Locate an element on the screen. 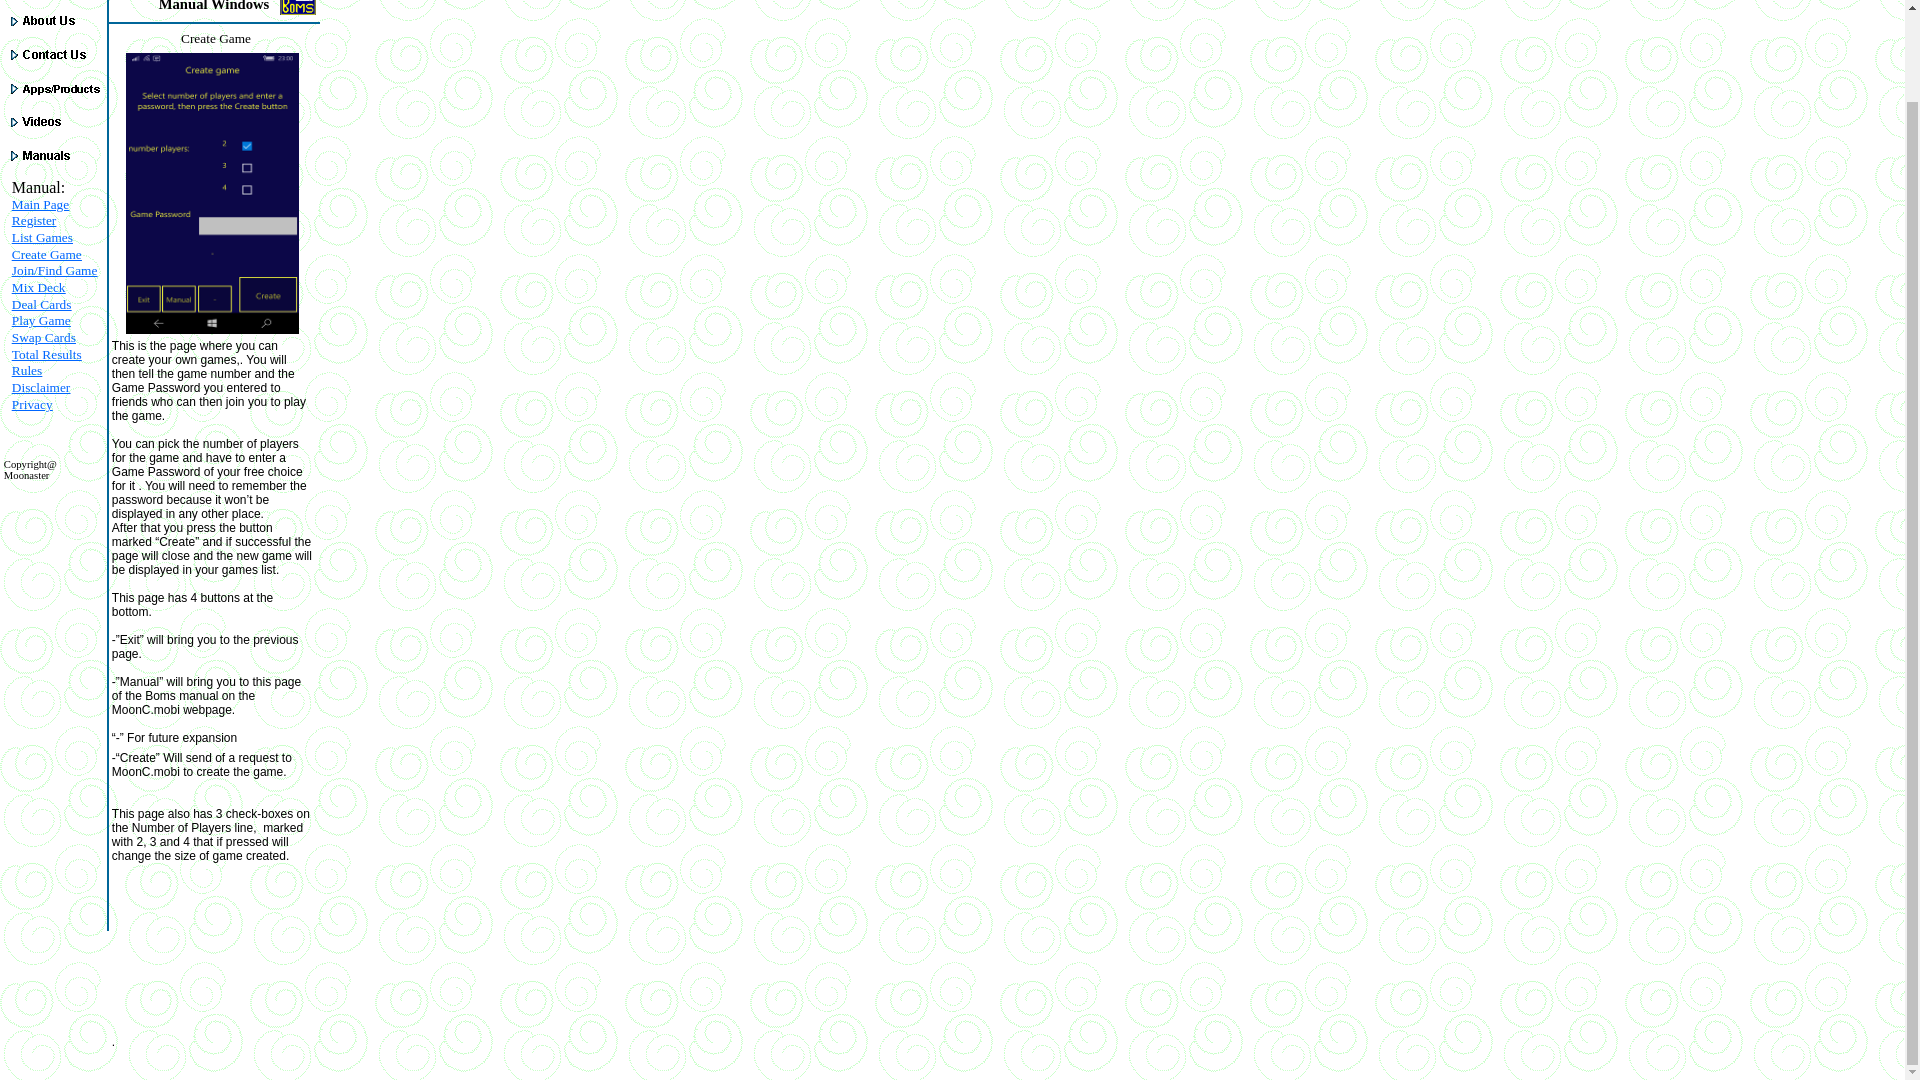 The image size is (1920, 1080). Deal Cards is located at coordinates (42, 304).